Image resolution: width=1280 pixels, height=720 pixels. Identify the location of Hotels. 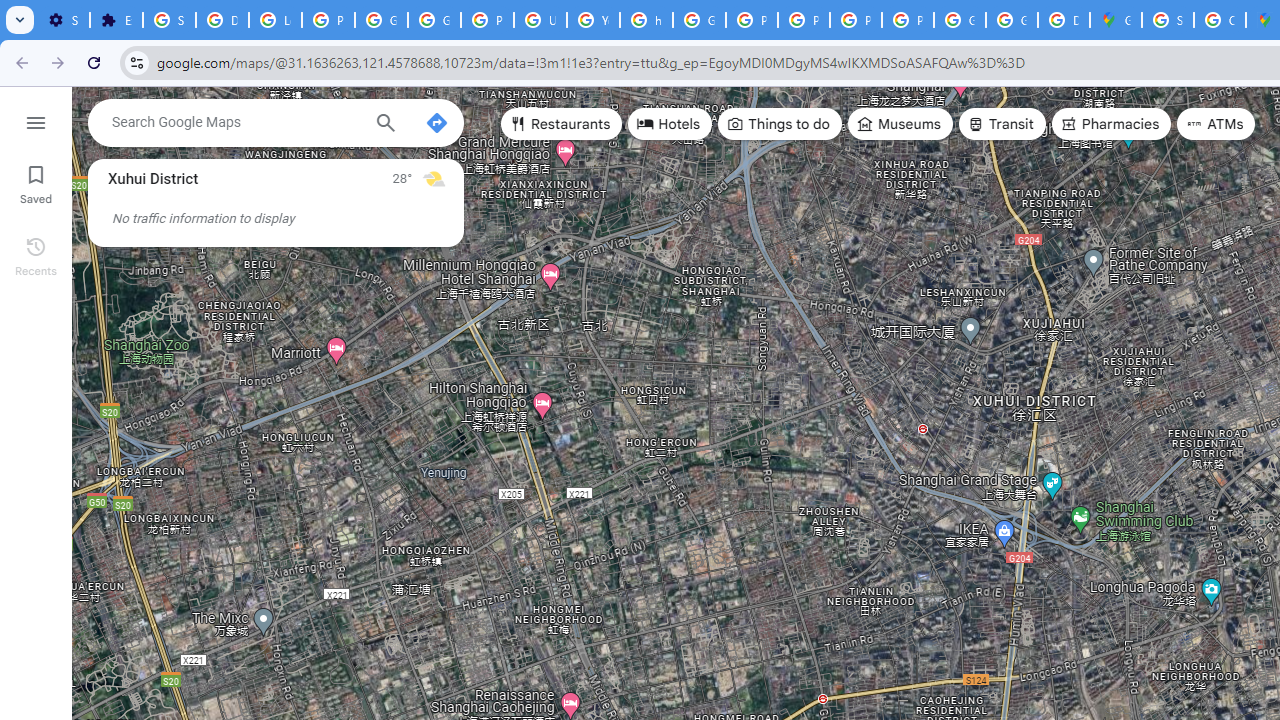
(670, 124).